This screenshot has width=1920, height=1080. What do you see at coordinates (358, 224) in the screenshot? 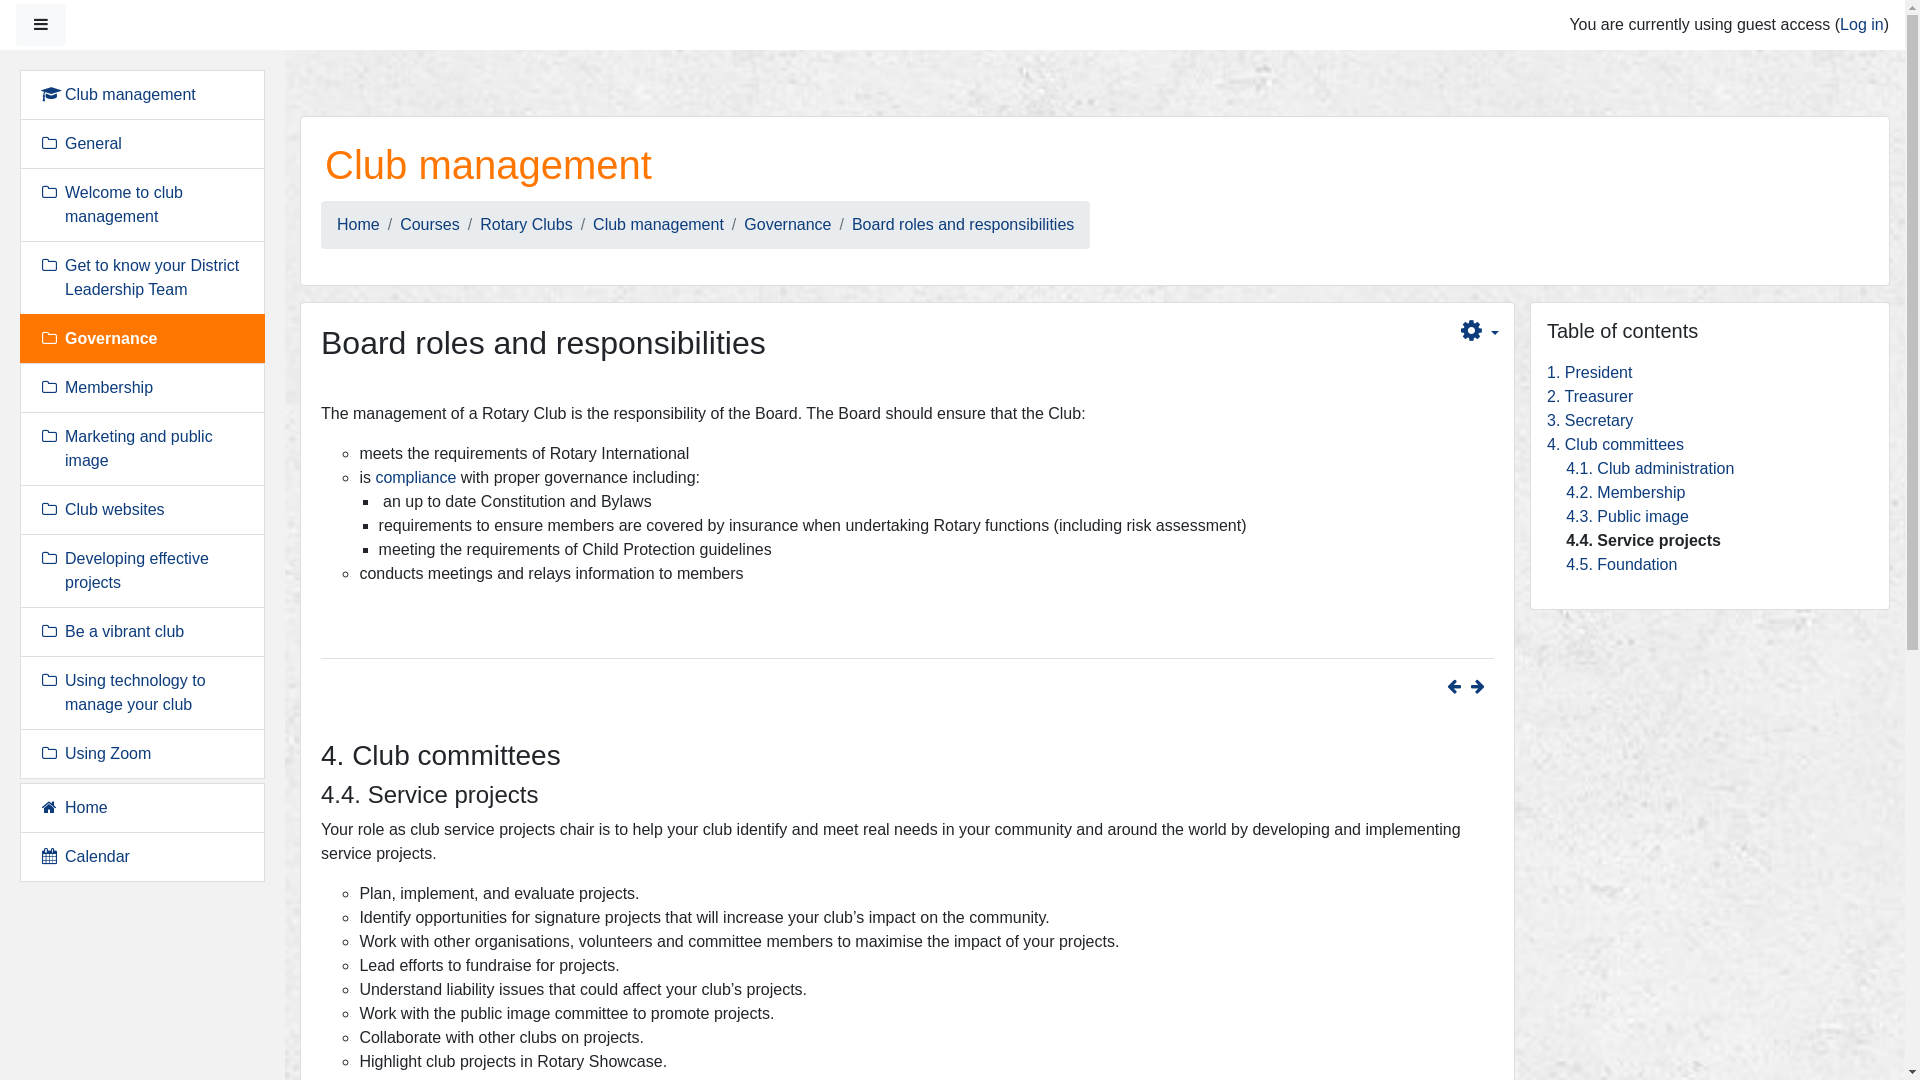
I see `Home` at bounding box center [358, 224].